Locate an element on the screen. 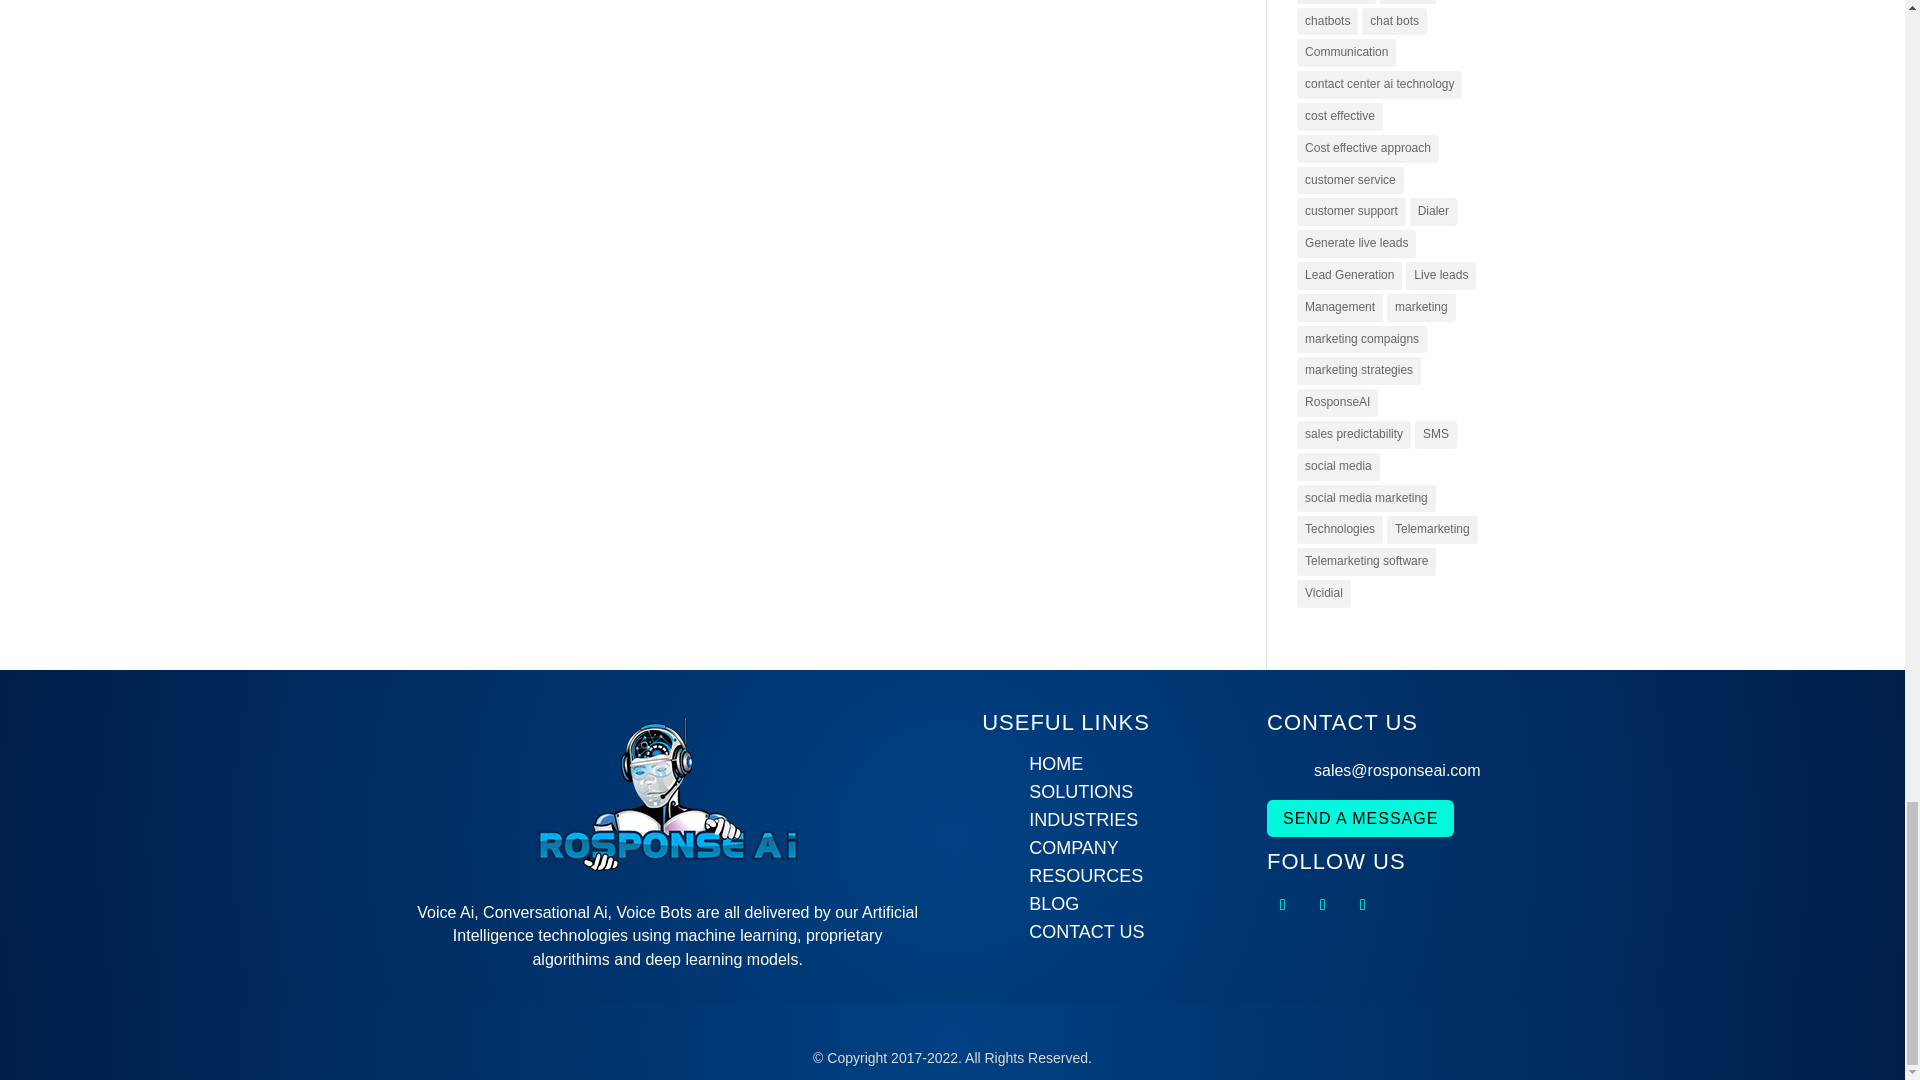  Follow on X is located at coordinates (1283, 904).